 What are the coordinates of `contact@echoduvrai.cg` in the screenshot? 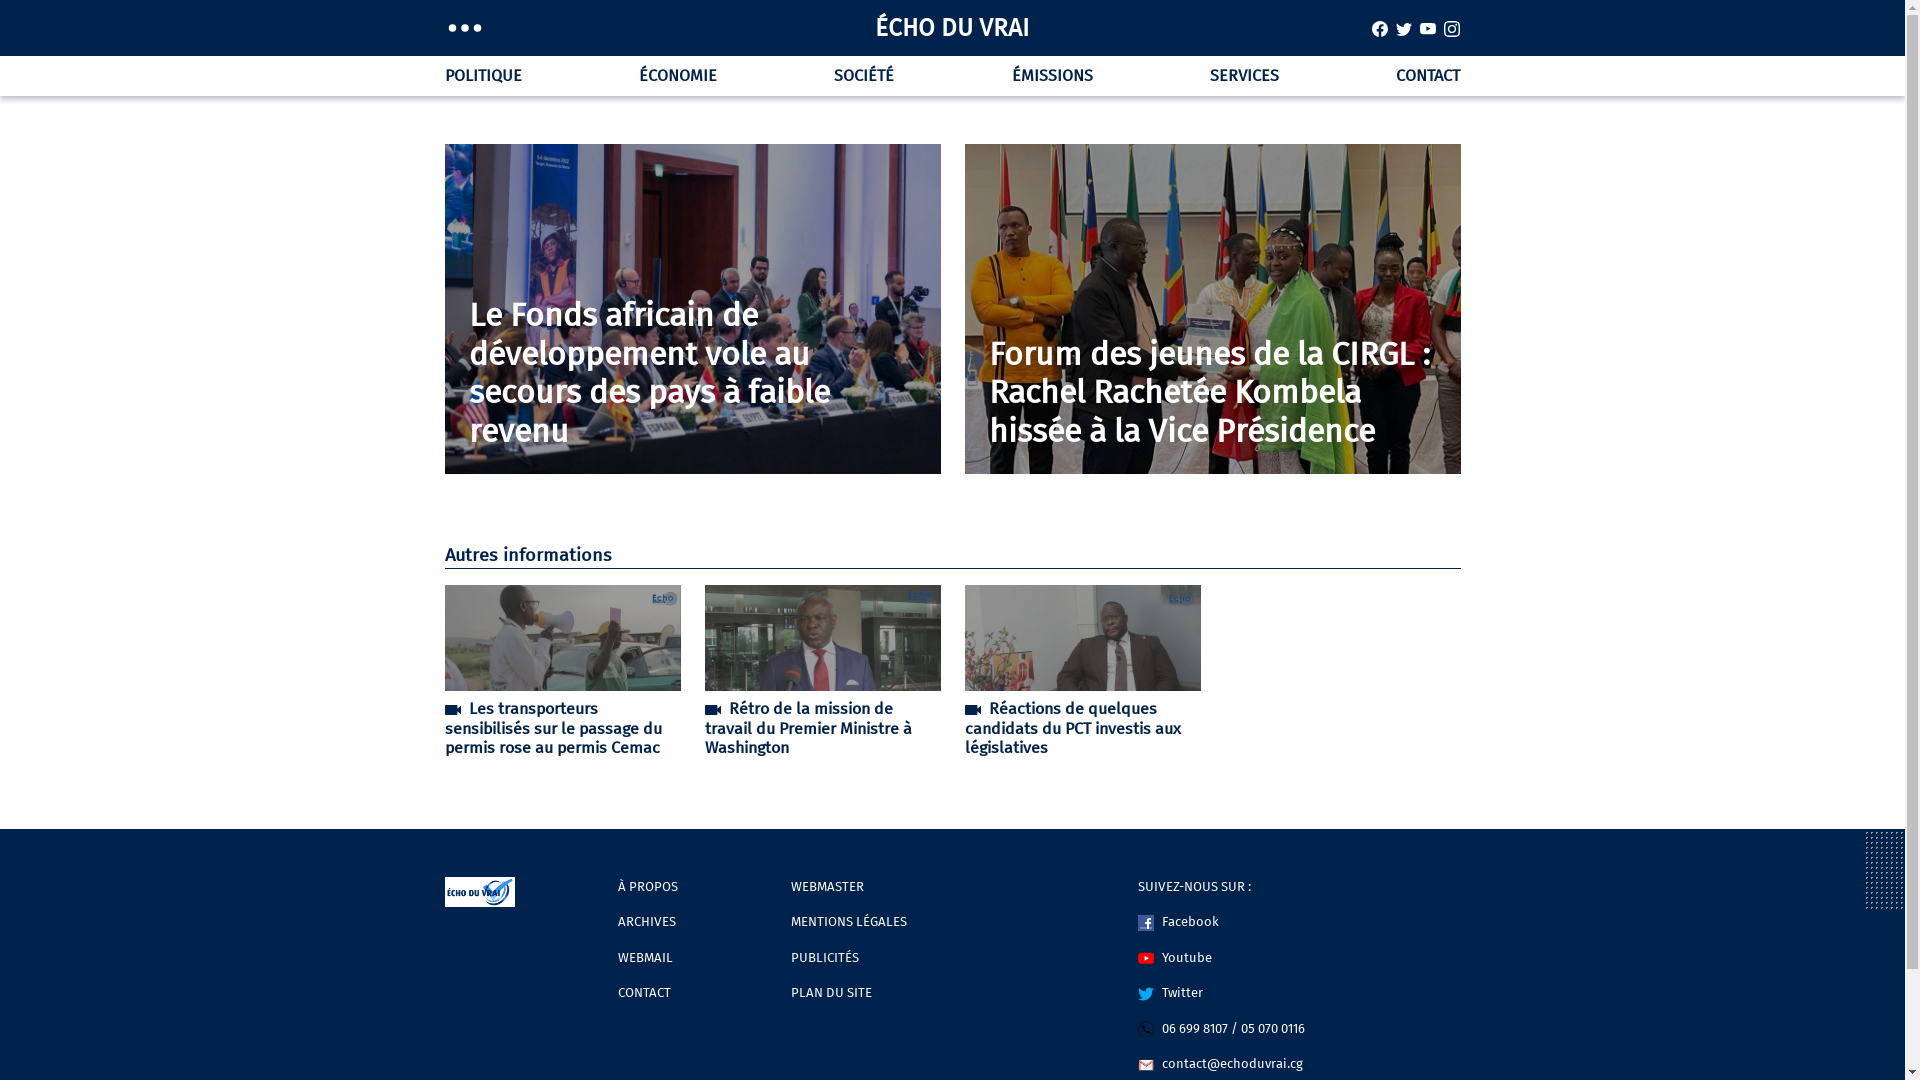 It's located at (1220, 1064).